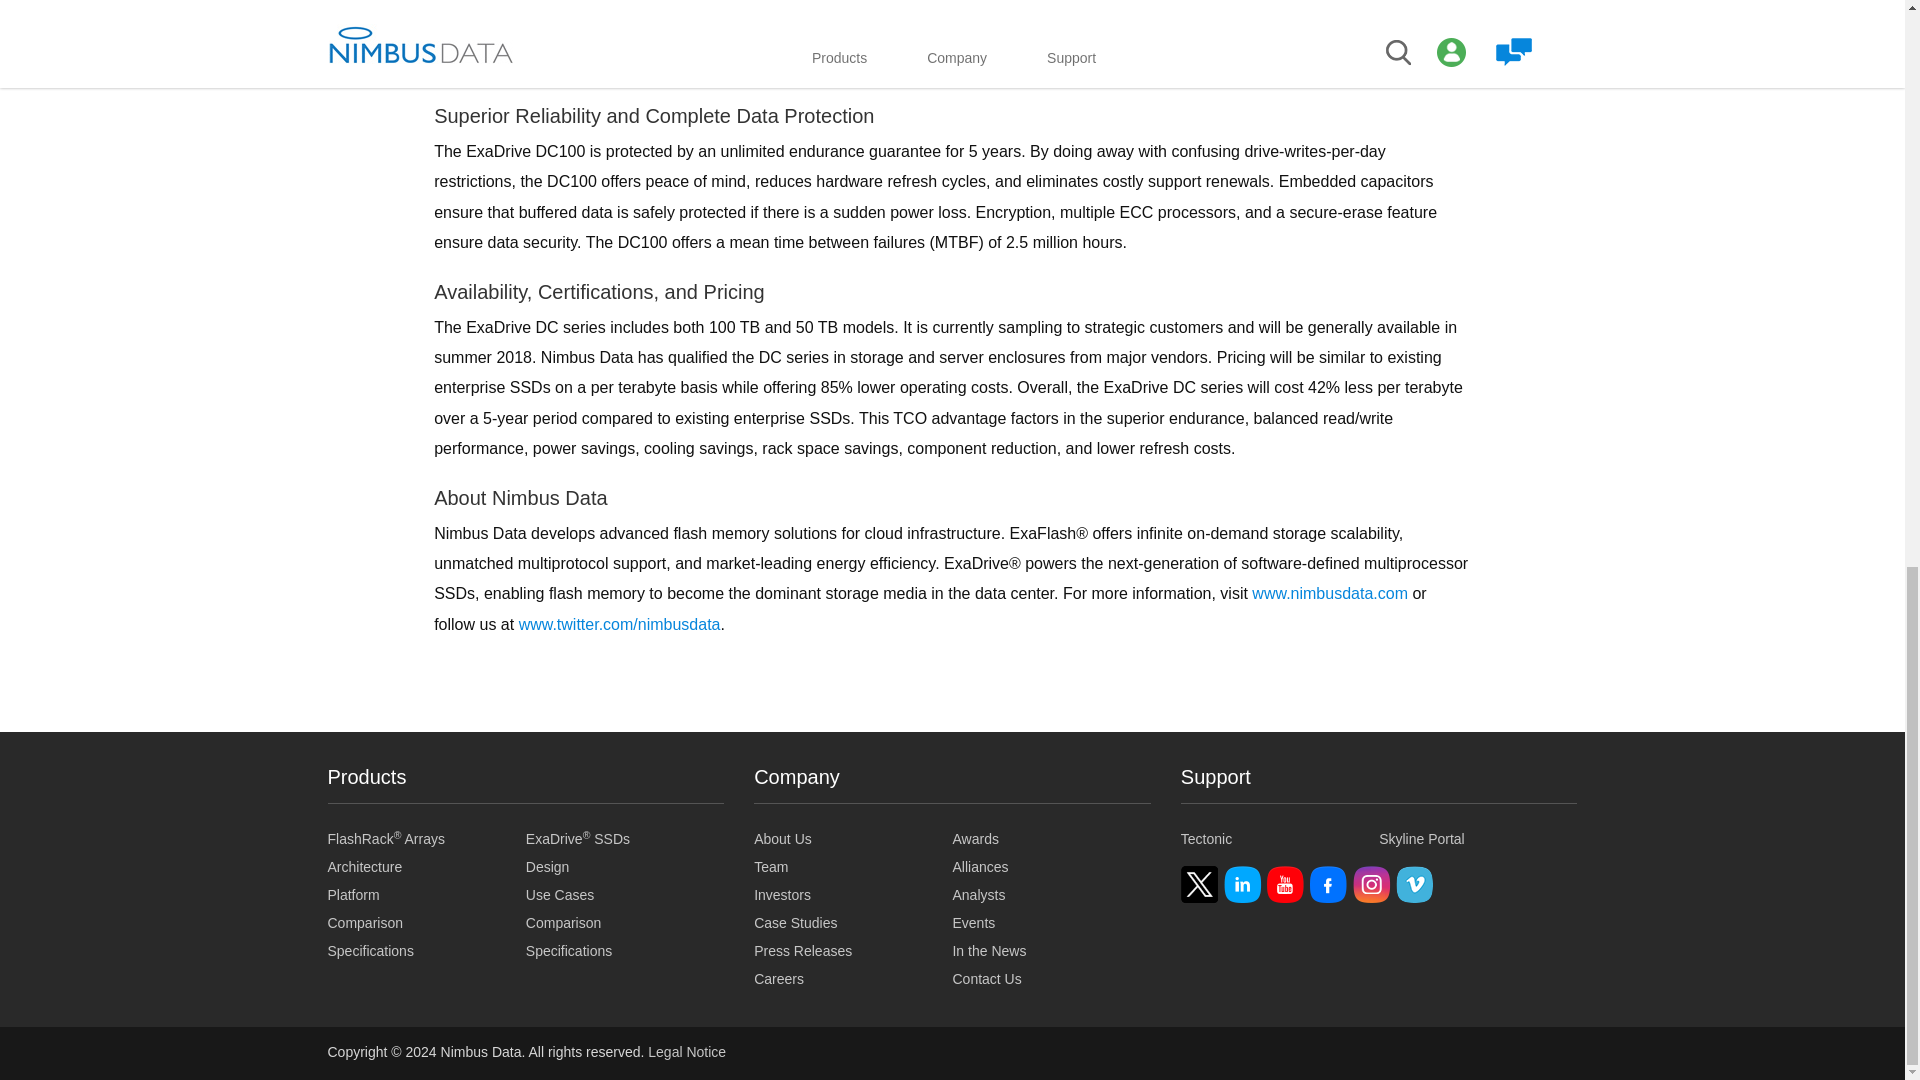  I want to click on Architecture, so click(427, 868).